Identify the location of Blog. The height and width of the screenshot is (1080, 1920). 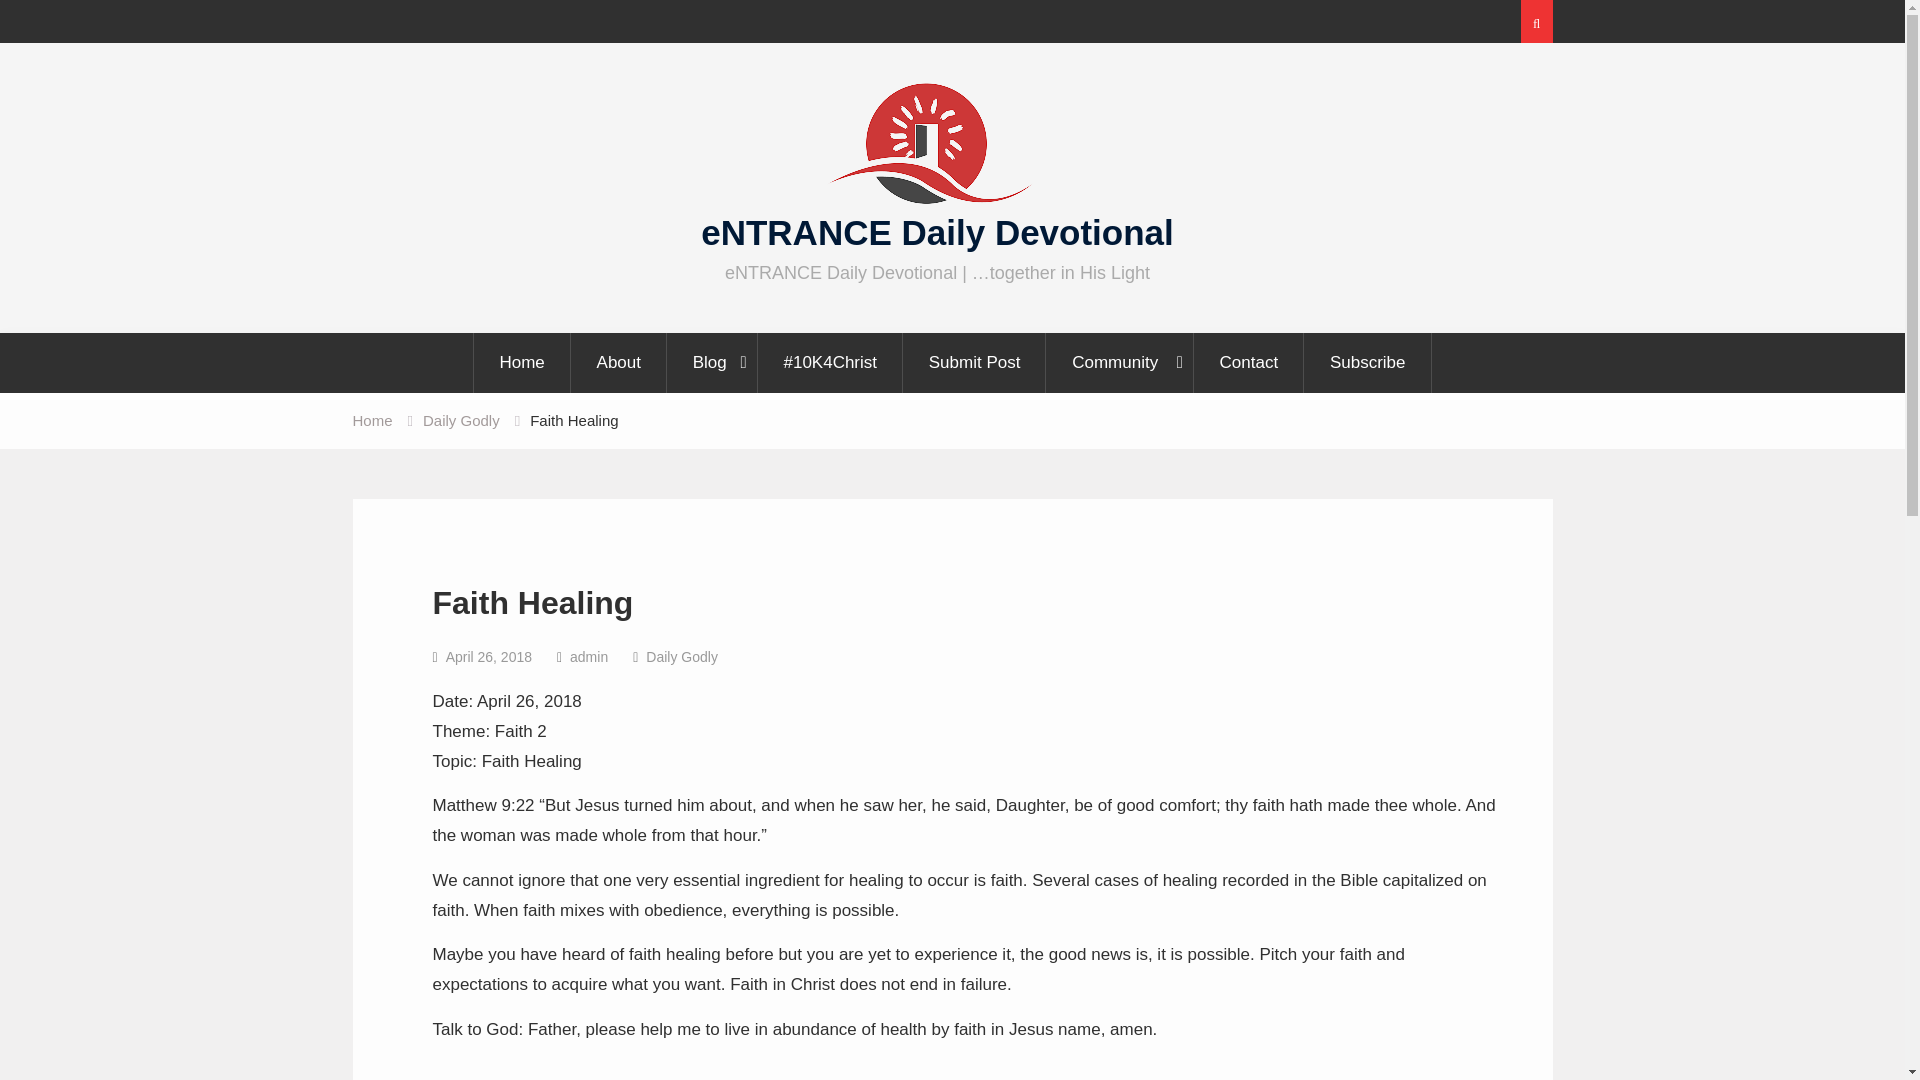
(713, 362).